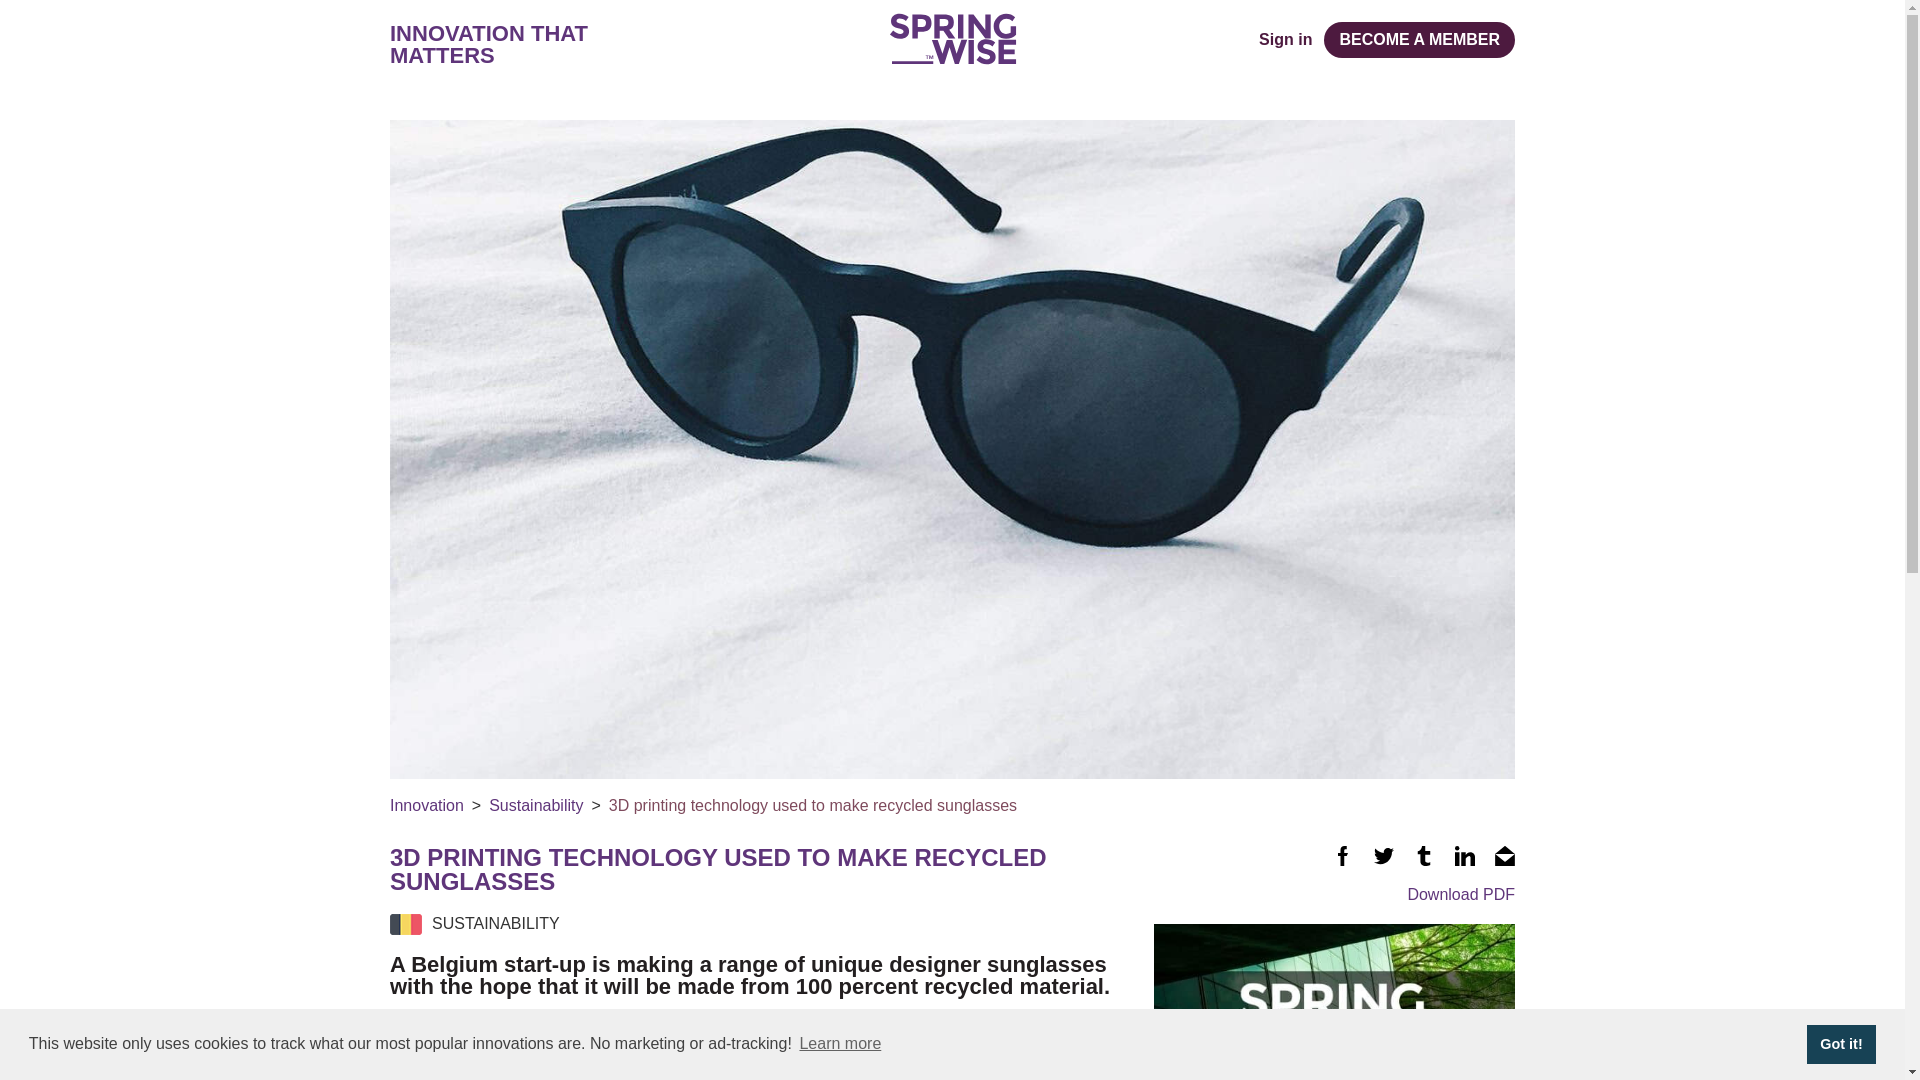 The height and width of the screenshot is (1080, 1920). Describe the element at coordinates (1840, 1043) in the screenshot. I see `Got it!` at that location.